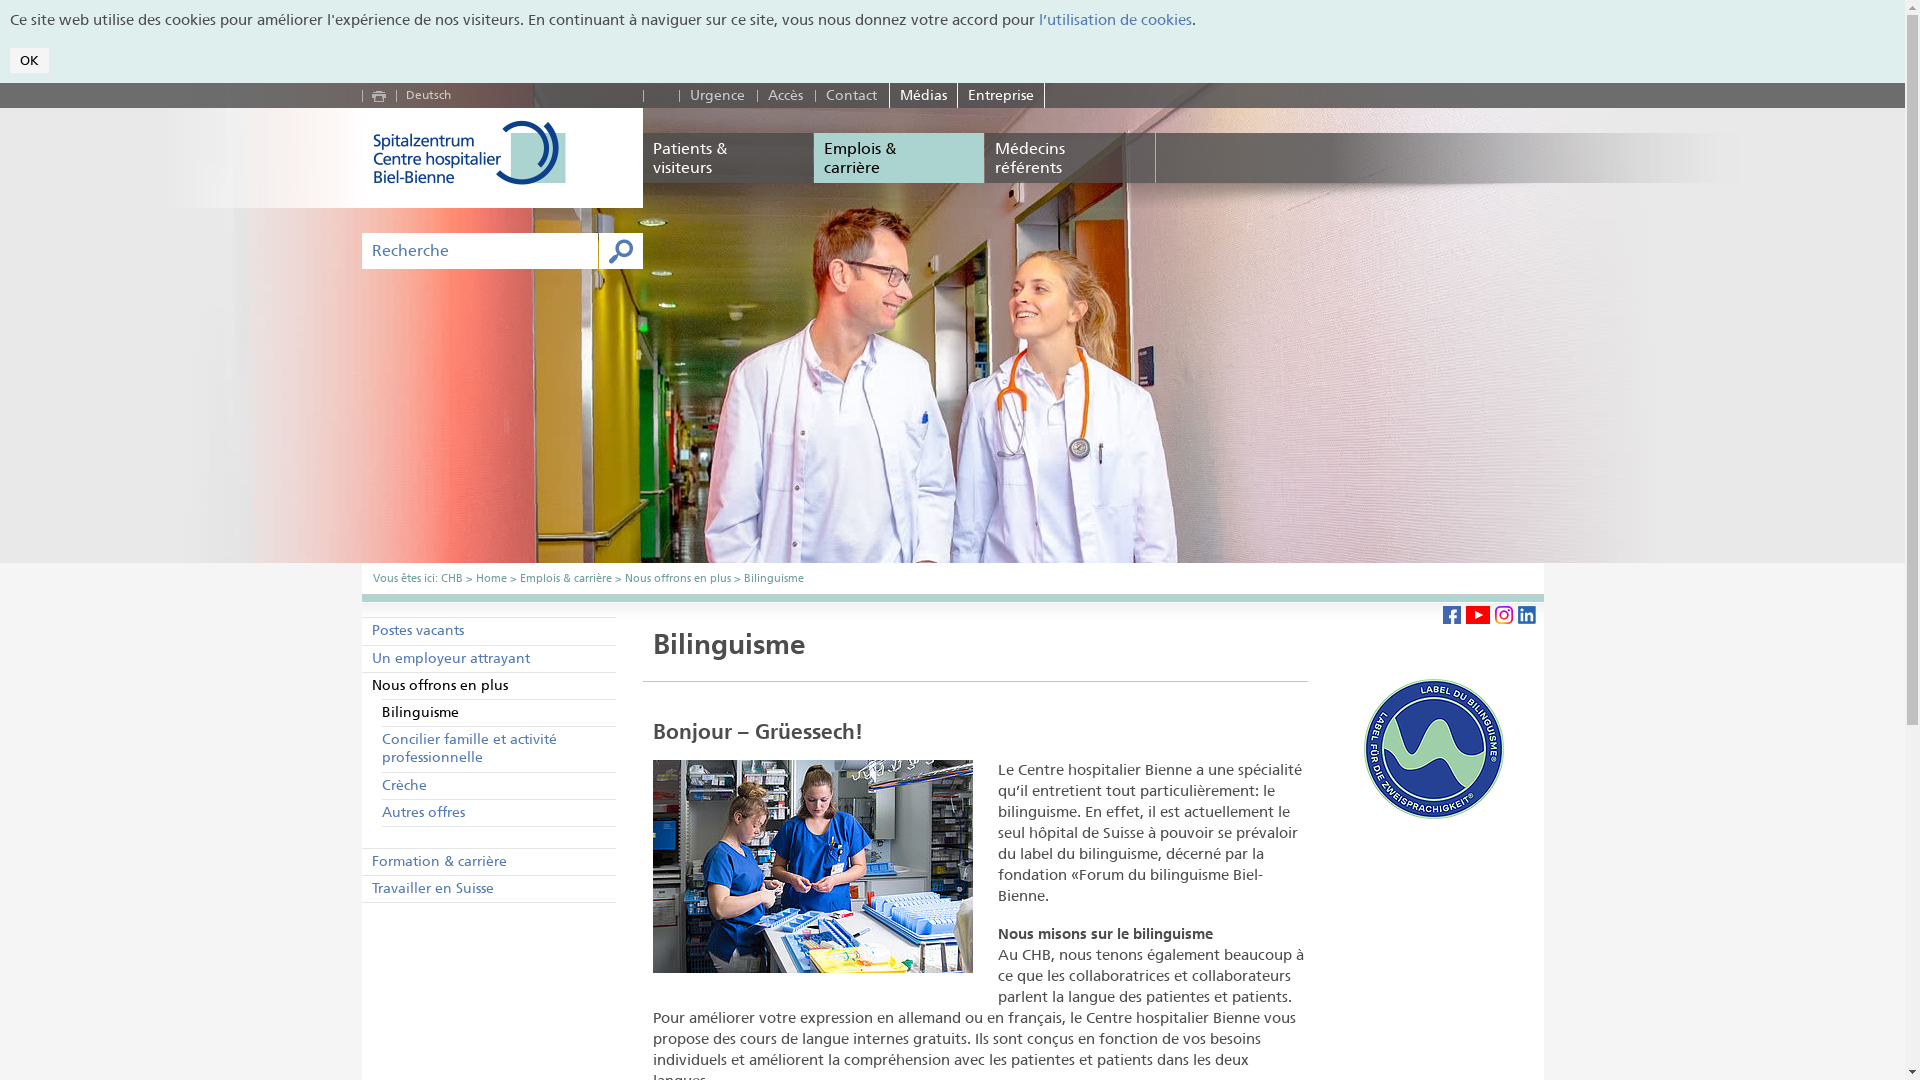 Image resolution: width=1920 pixels, height=1080 pixels. What do you see at coordinates (728, 158) in the screenshot?
I see `Patients & visiteurs` at bounding box center [728, 158].